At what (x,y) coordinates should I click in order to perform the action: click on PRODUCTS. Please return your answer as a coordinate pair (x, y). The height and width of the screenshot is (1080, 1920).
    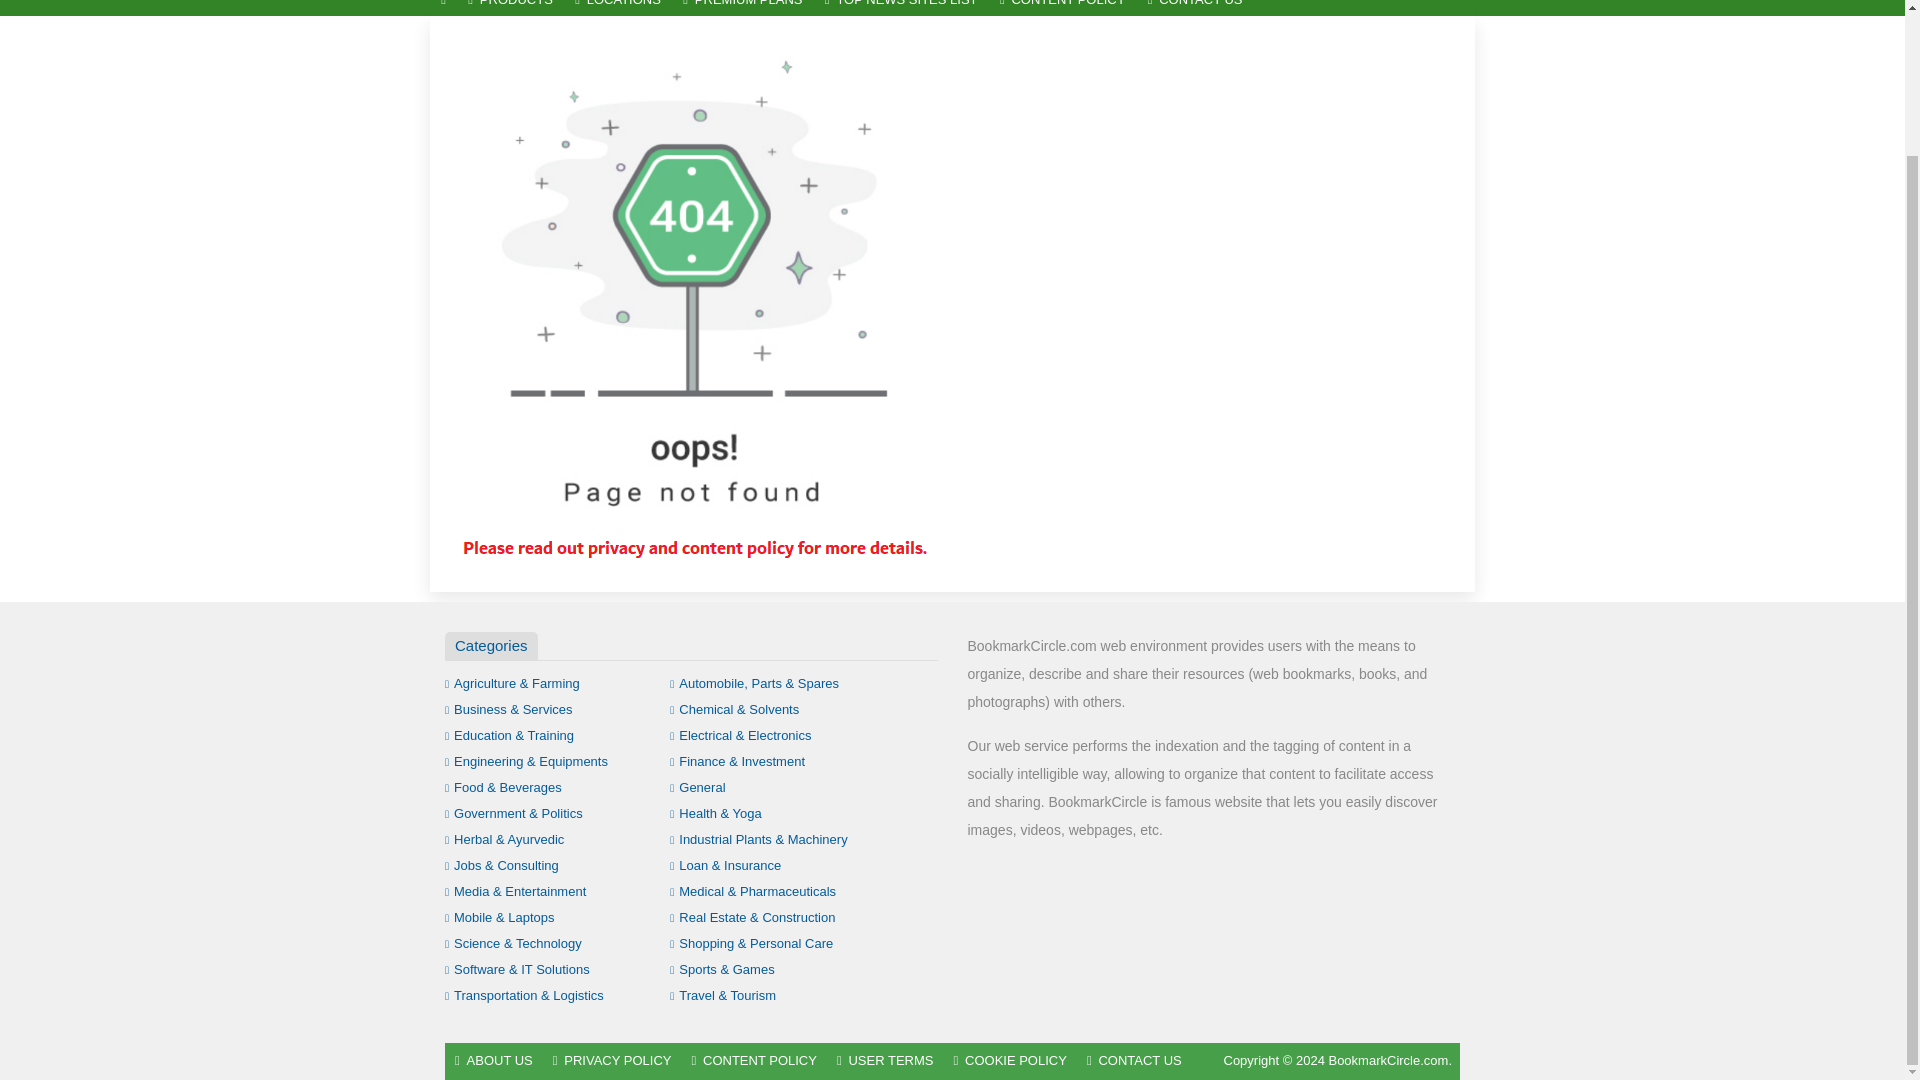
    Looking at the image, I should click on (510, 8).